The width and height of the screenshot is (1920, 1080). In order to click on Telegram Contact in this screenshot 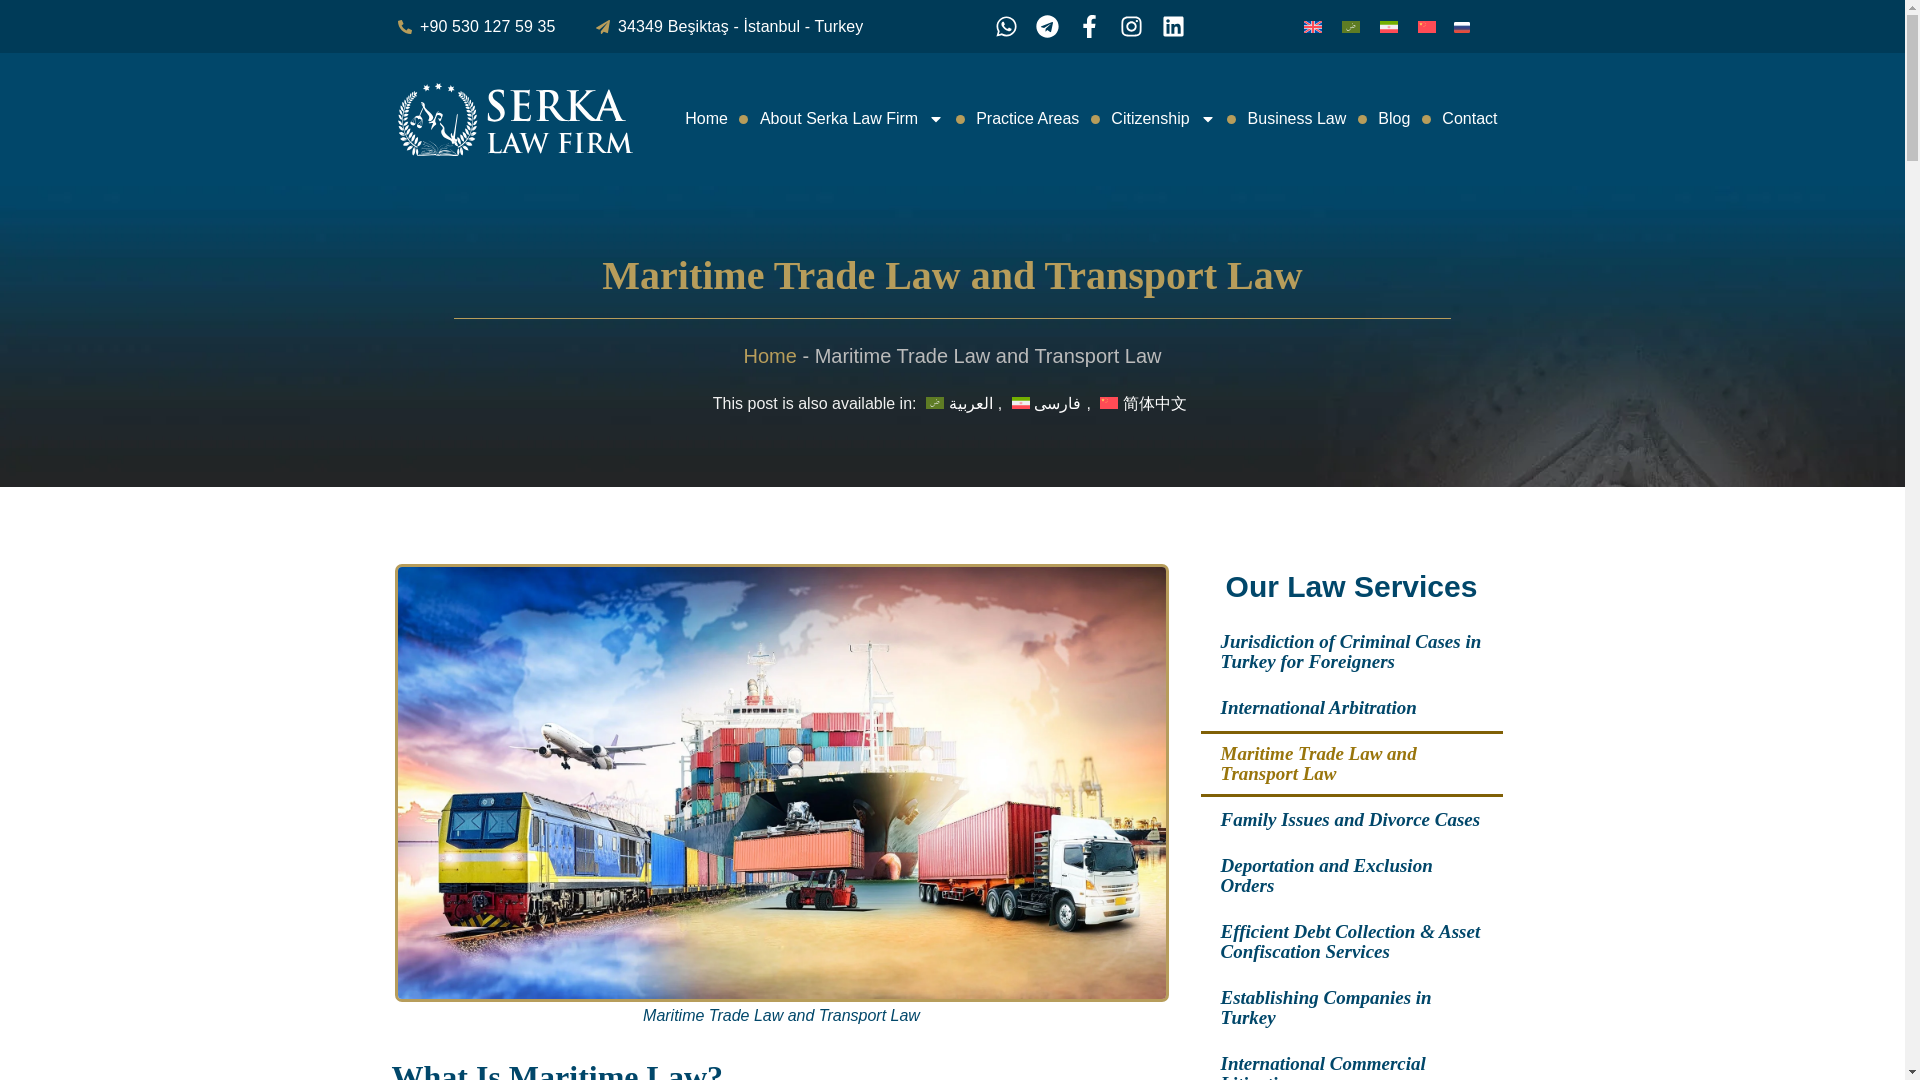, I will do `click(1052, 26)`.